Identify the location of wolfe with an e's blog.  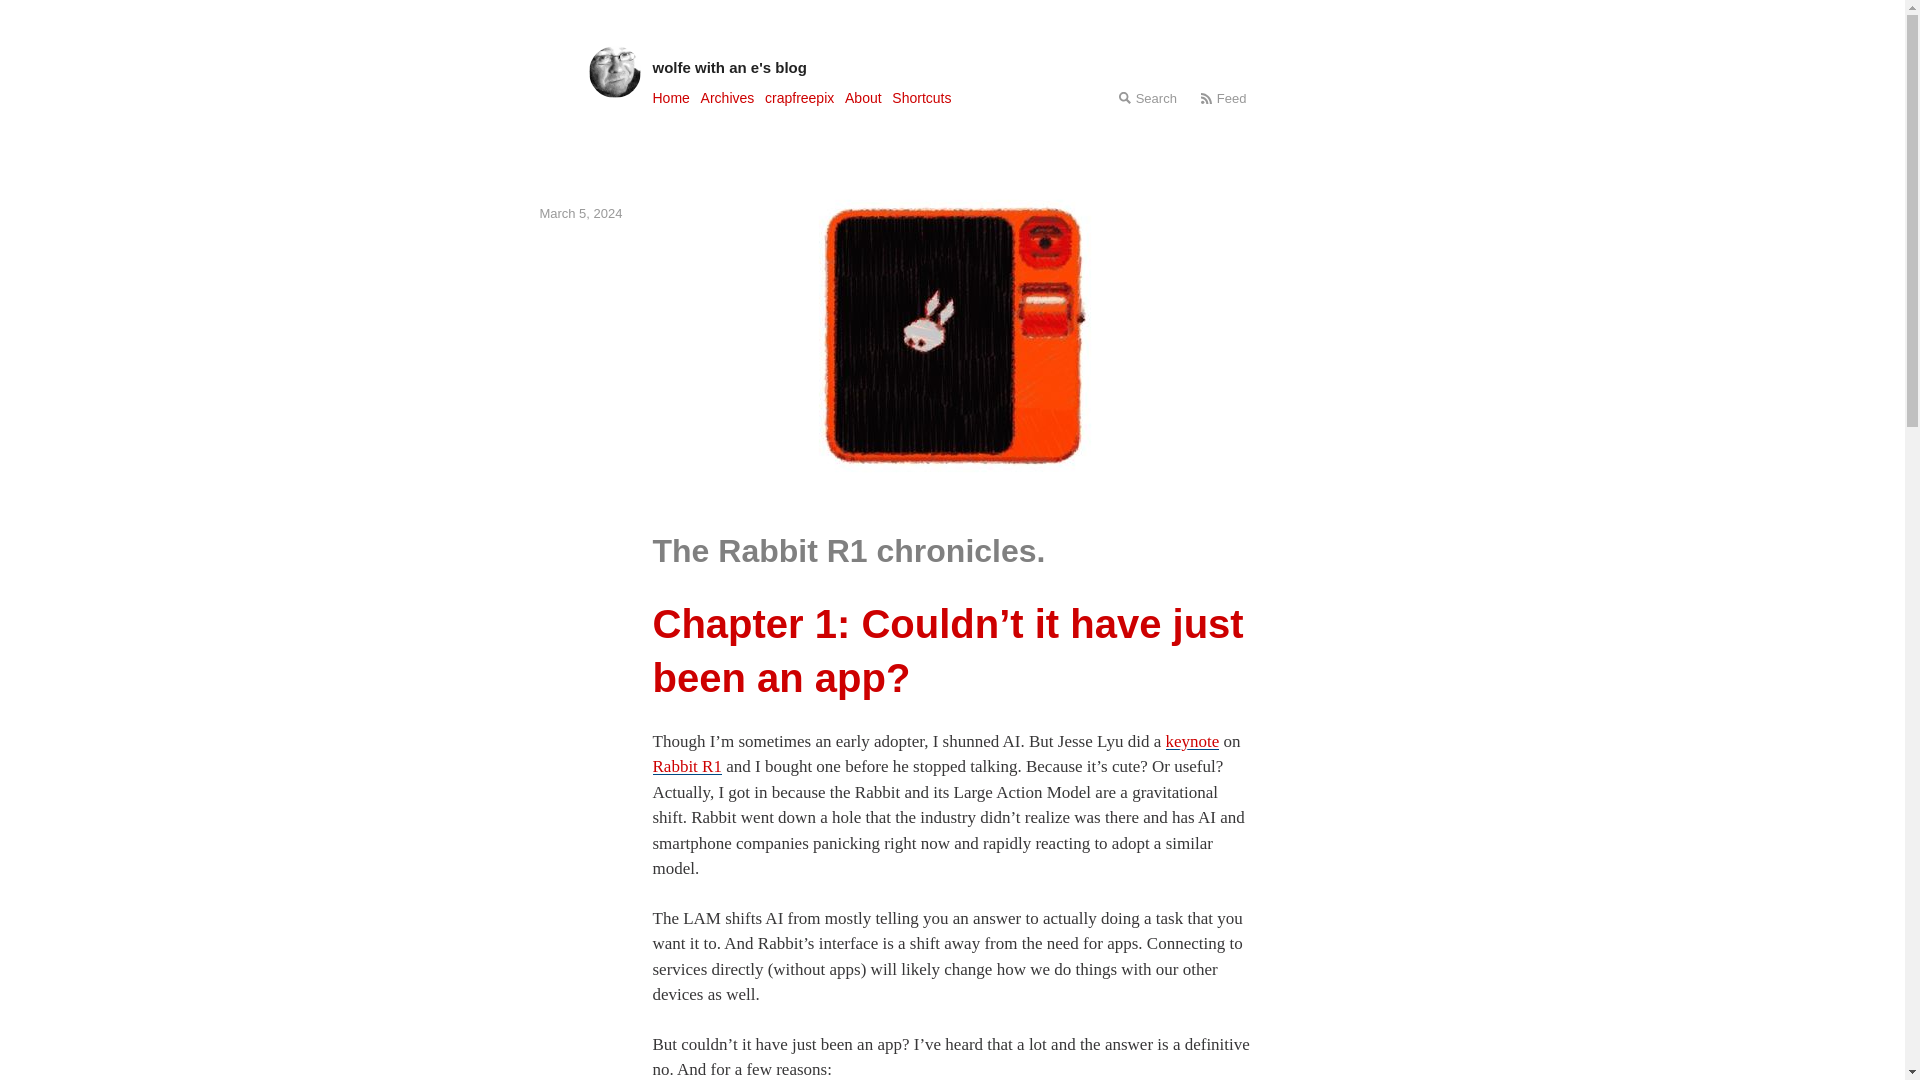
(952, 67).